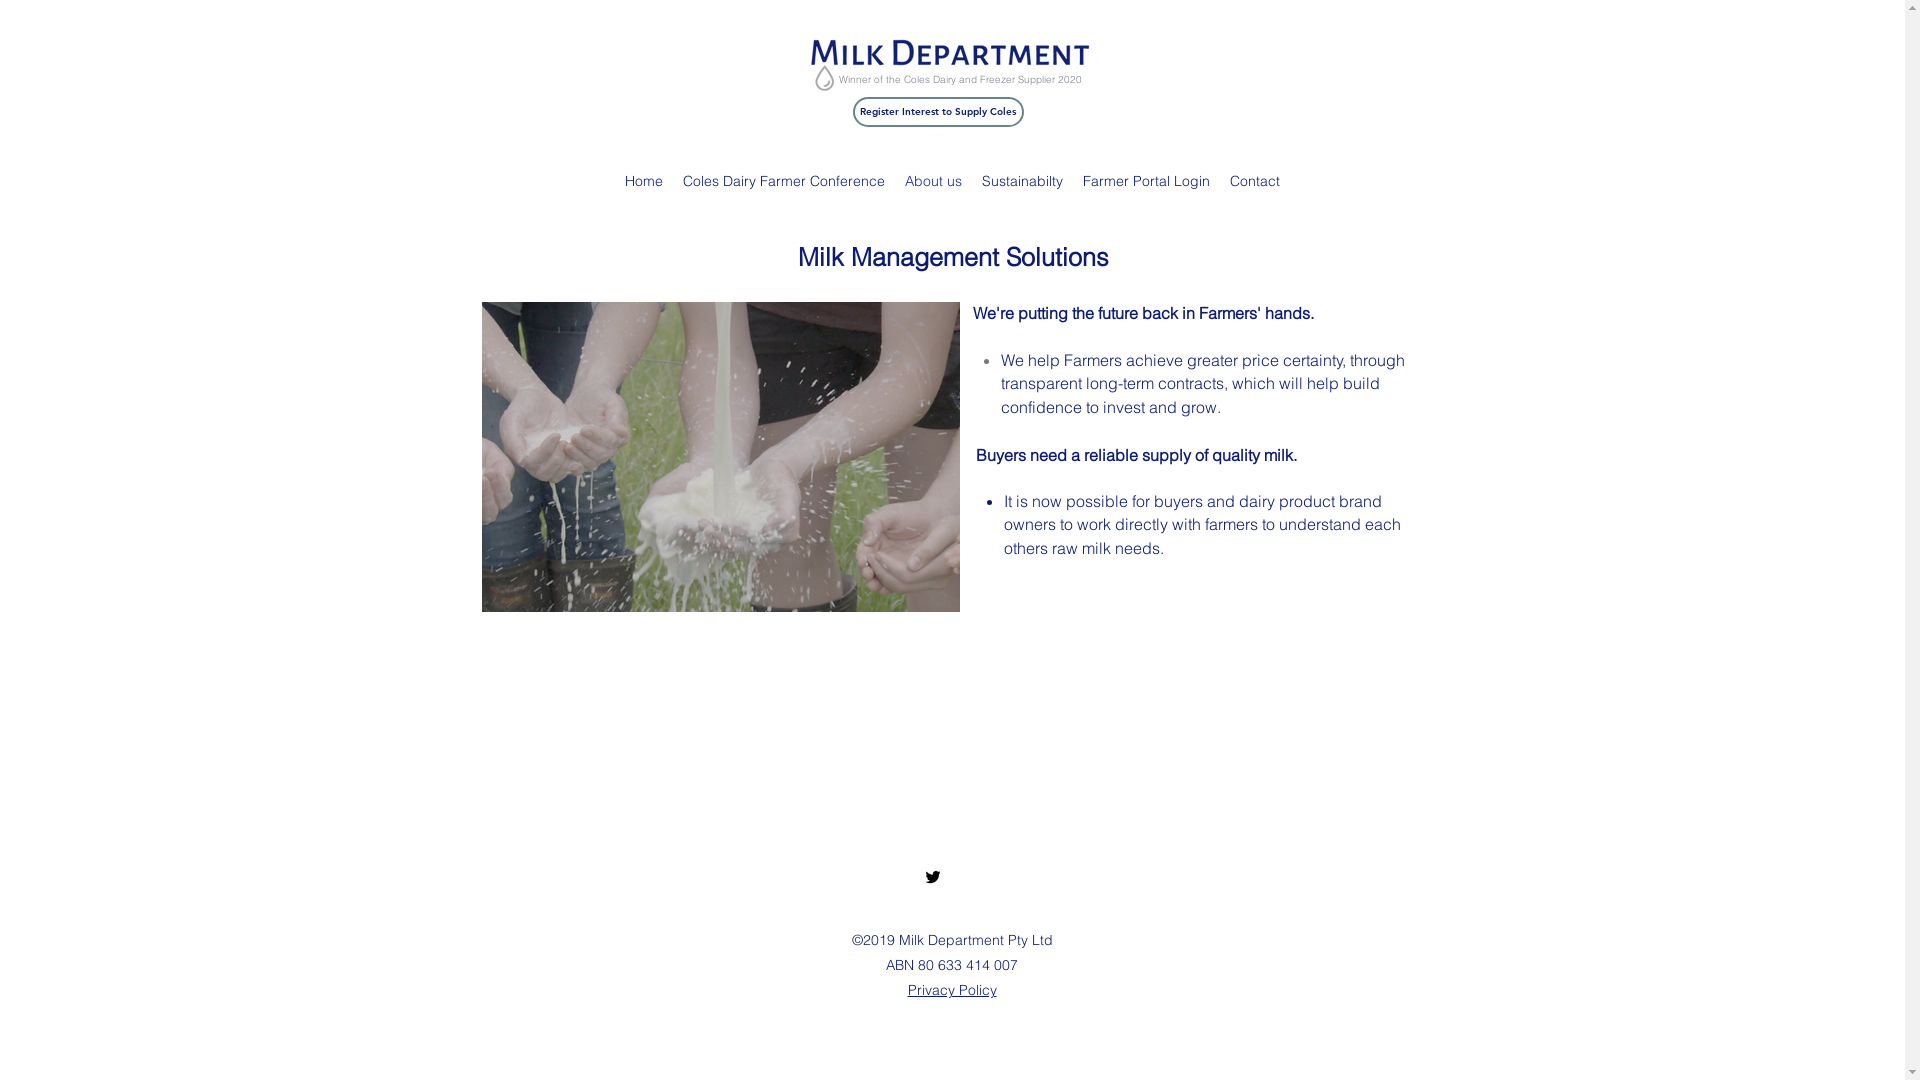  What do you see at coordinates (934, 181) in the screenshot?
I see `About us` at bounding box center [934, 181].